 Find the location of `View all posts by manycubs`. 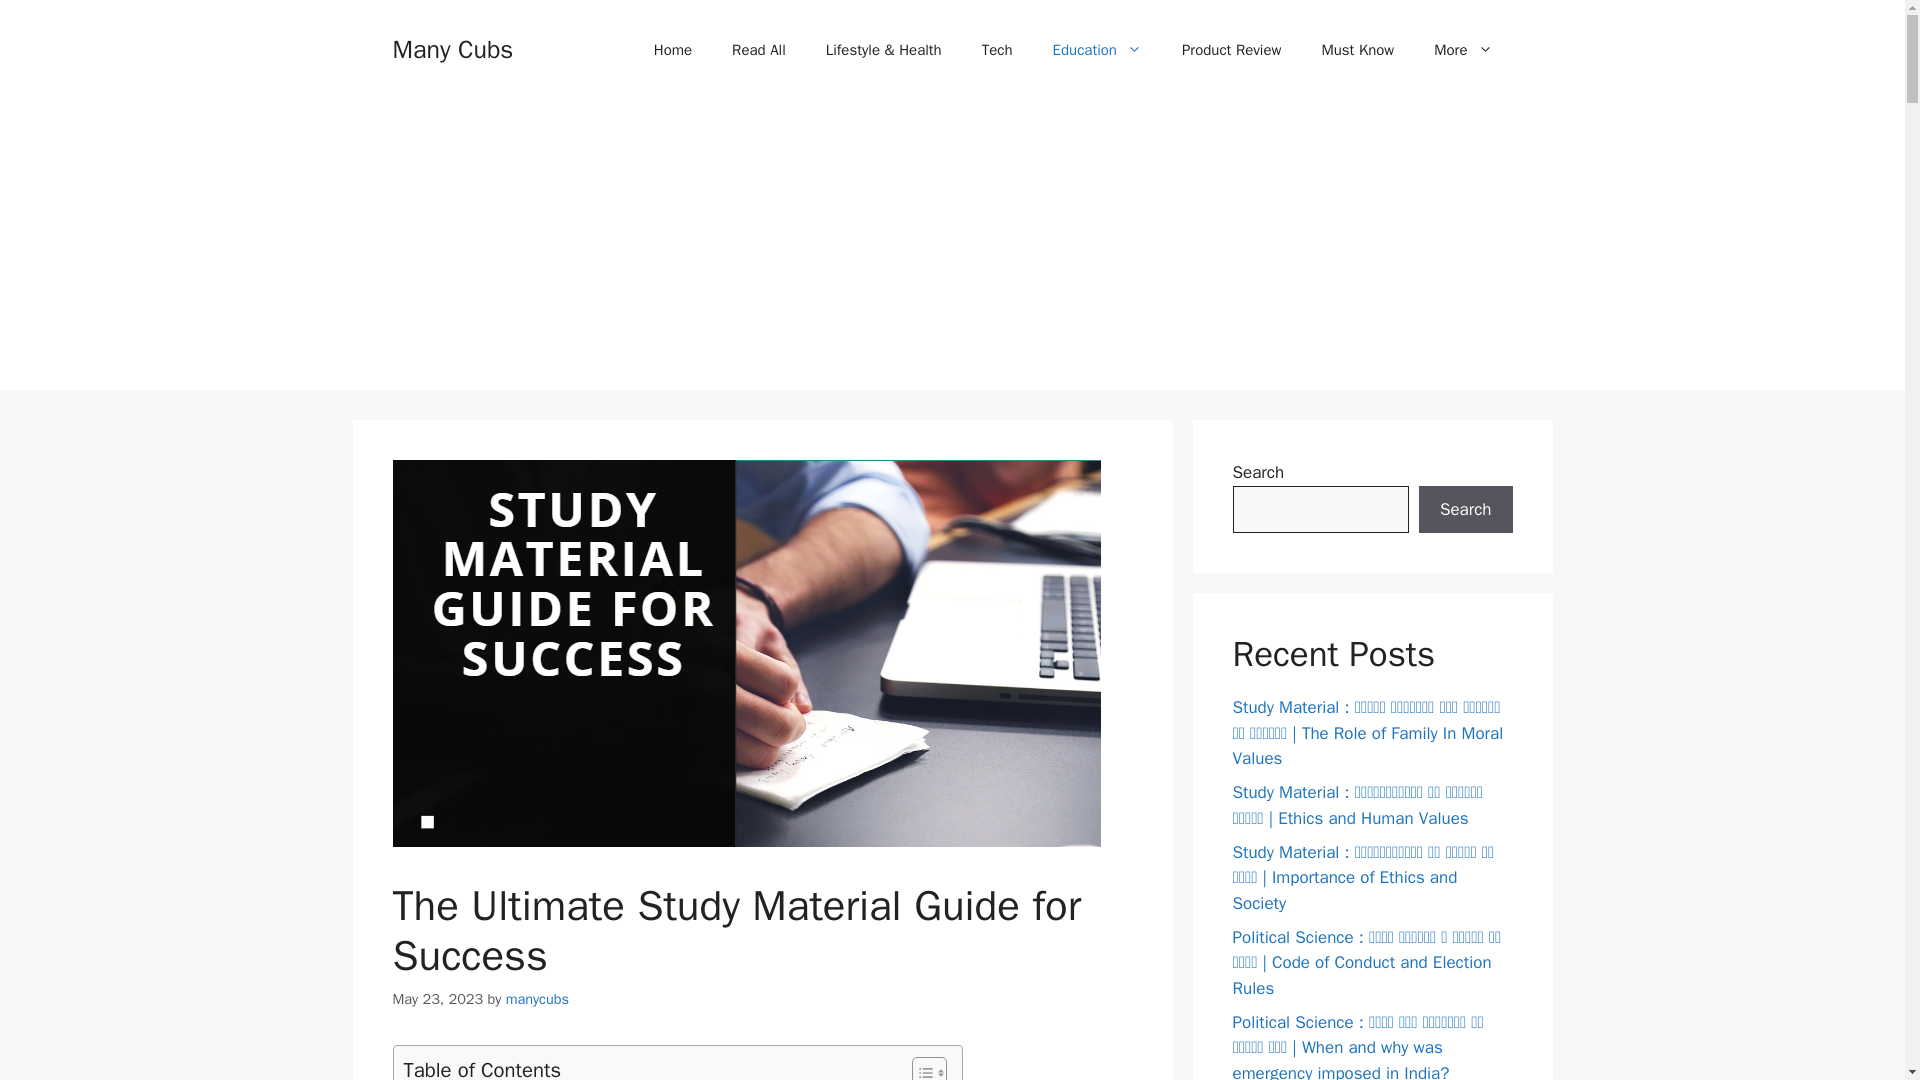

View all posts by manycubs is located at coordinates (537, 998).